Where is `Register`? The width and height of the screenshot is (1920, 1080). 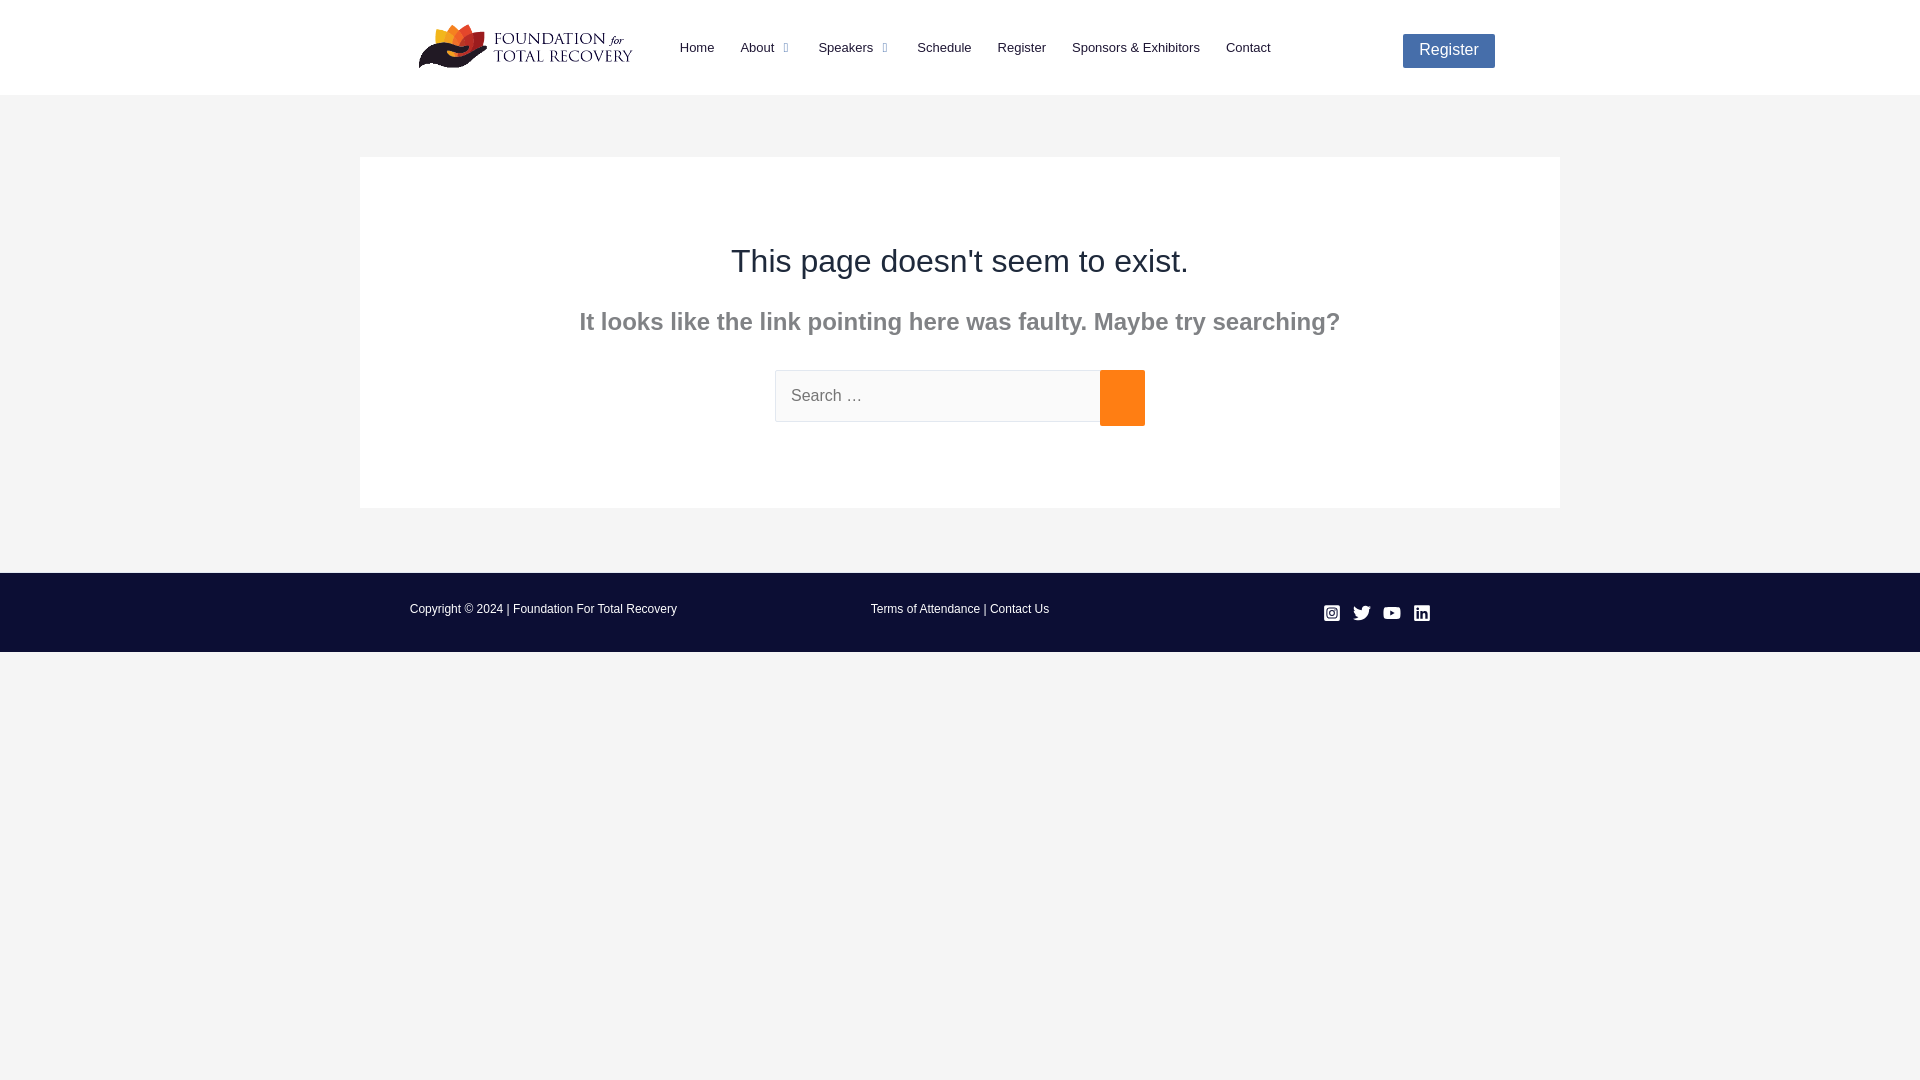
Register is located at coordinates (1022, 48).